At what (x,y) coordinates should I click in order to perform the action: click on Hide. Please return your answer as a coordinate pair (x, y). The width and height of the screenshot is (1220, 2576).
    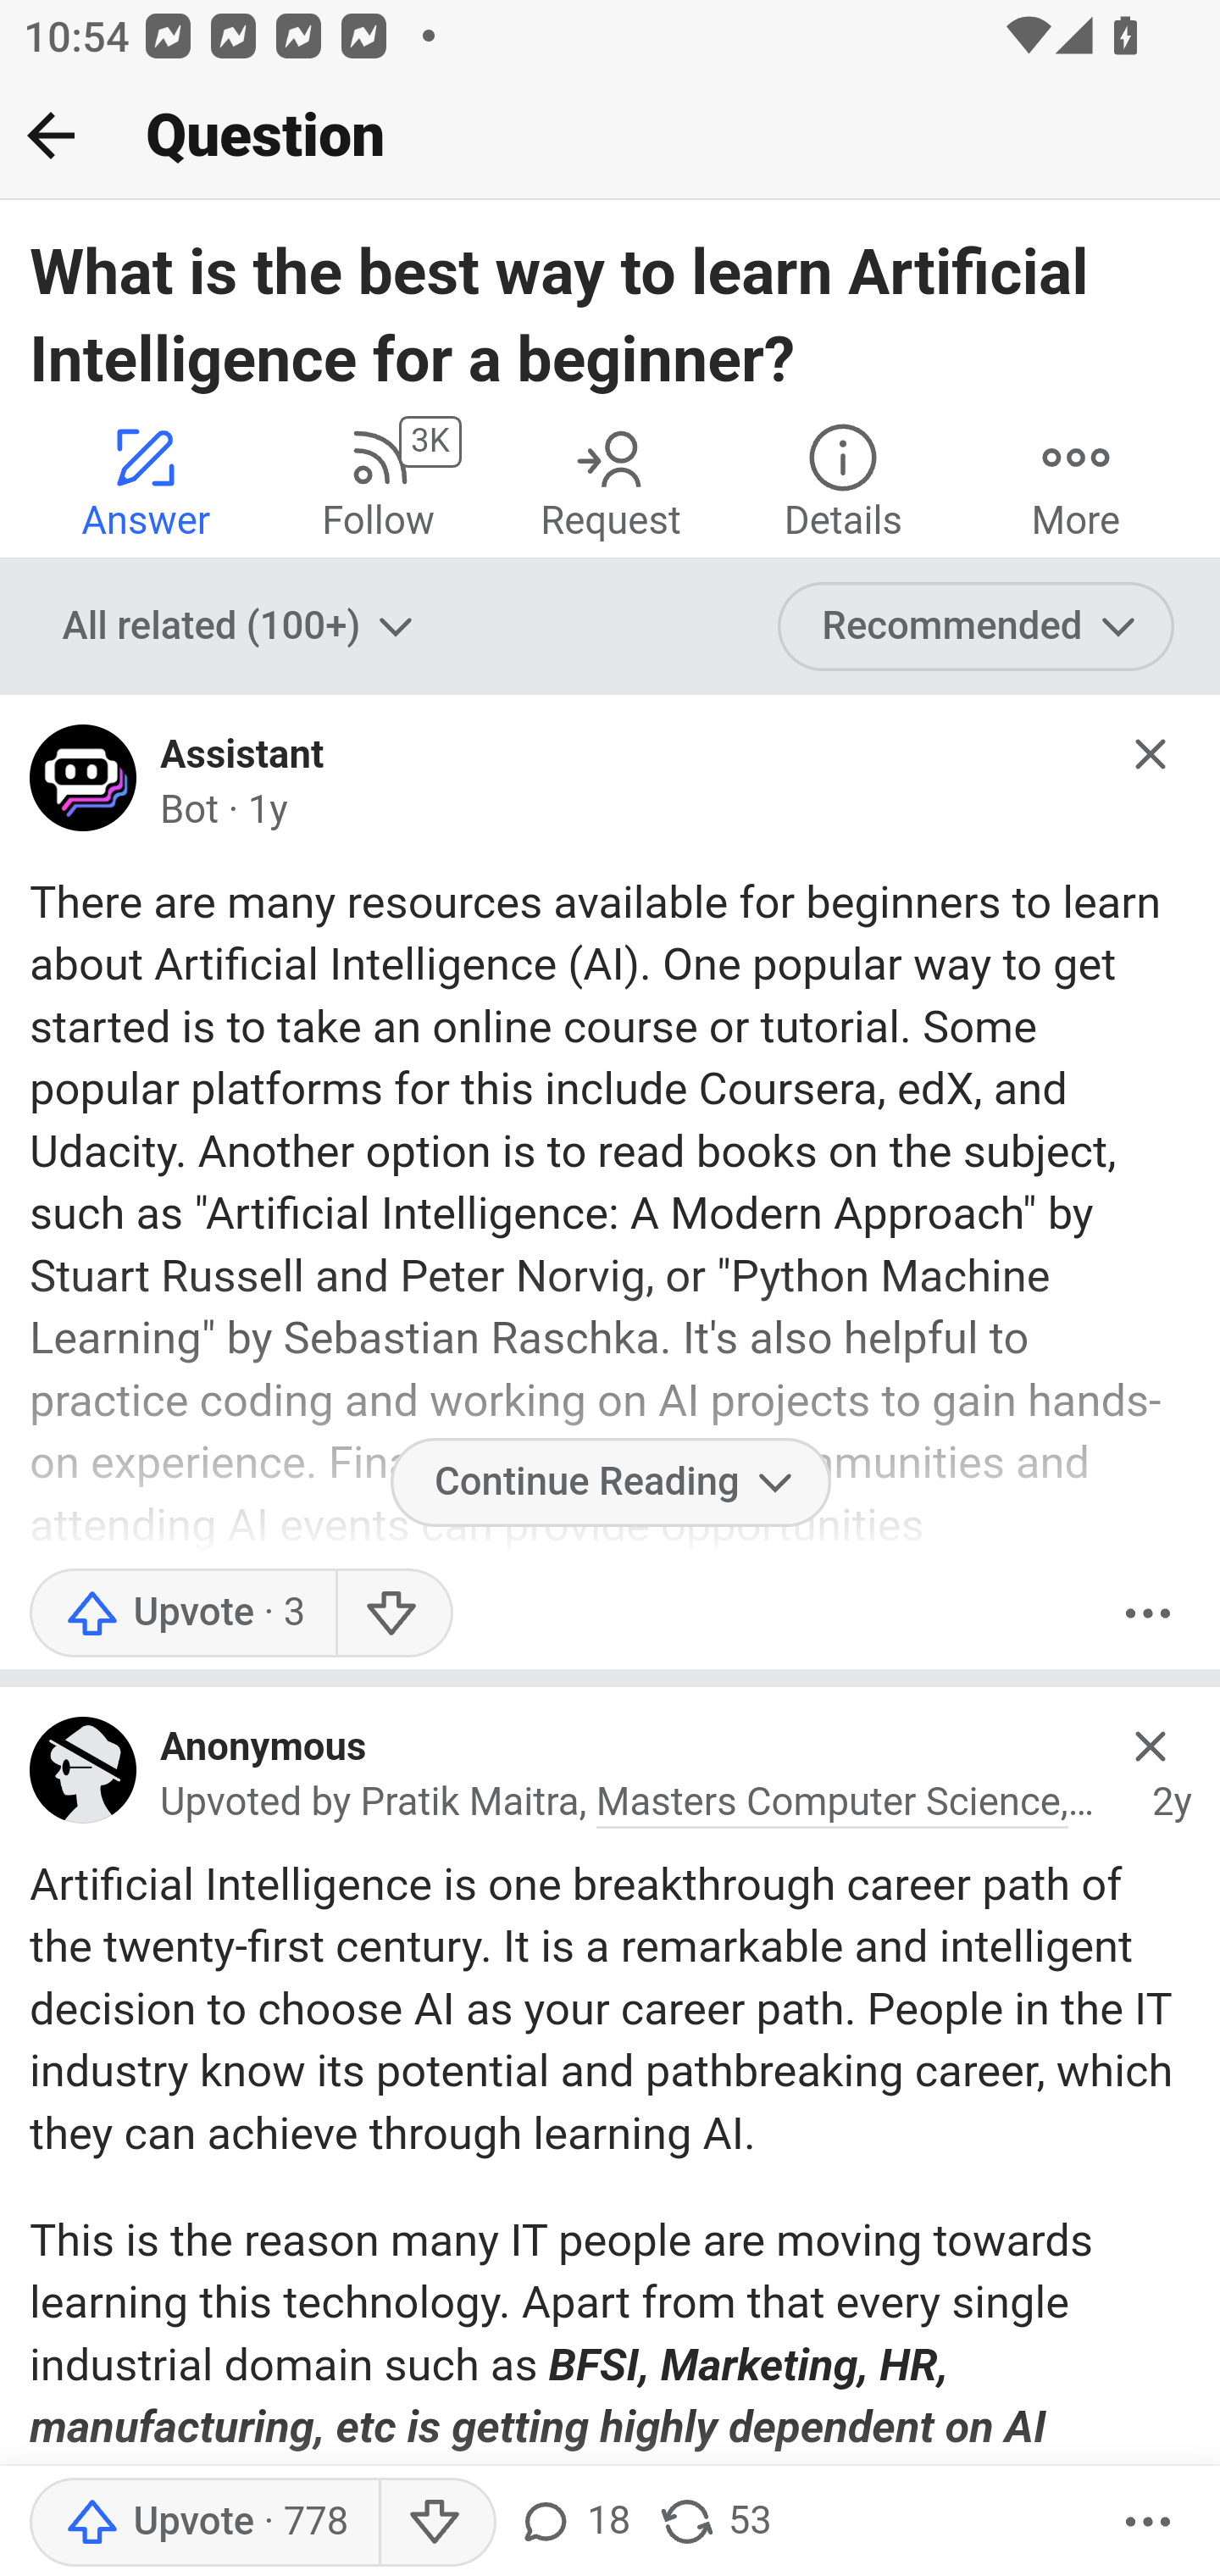
    Looking at the image, I should click on (1151, 754).